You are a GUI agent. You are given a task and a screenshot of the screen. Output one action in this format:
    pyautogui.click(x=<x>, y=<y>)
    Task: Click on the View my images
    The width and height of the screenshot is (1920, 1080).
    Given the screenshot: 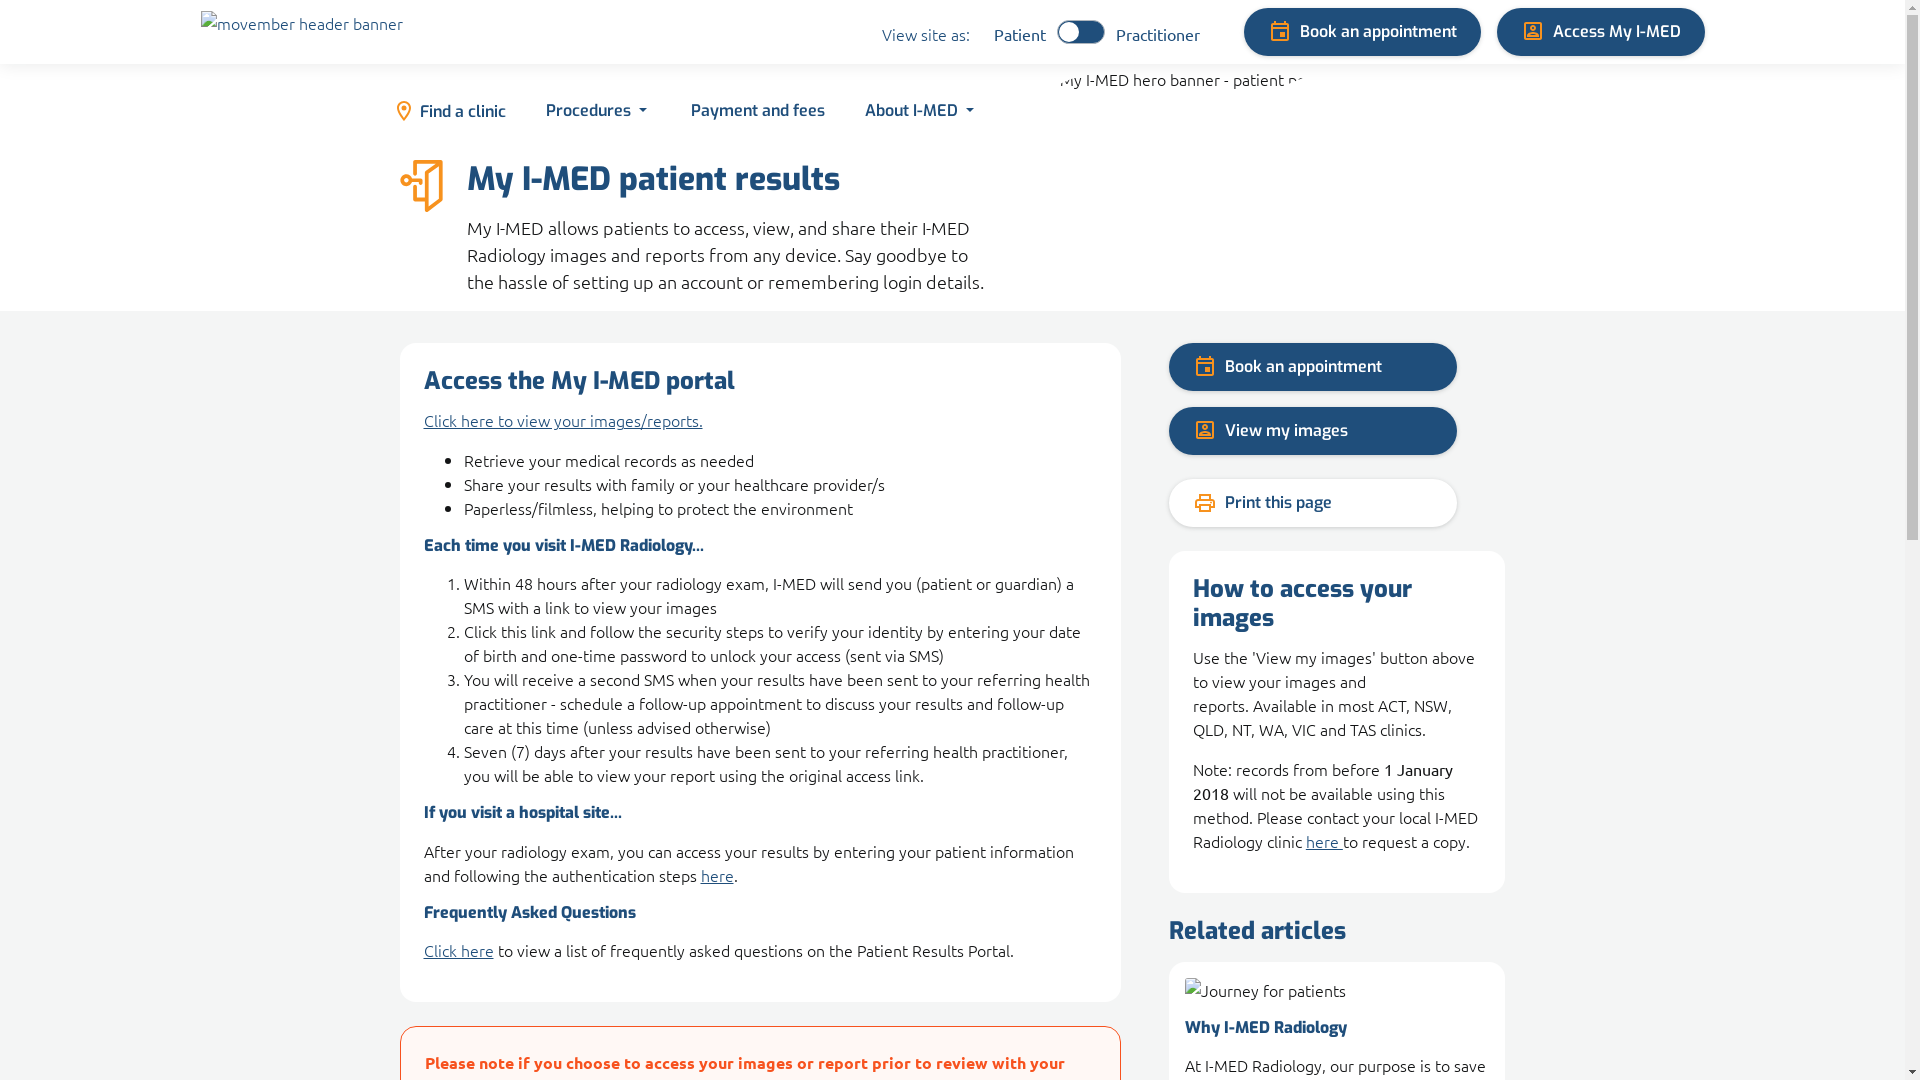 What is the action you would take?
    pyautogui.click(x=1313, y=431)
    